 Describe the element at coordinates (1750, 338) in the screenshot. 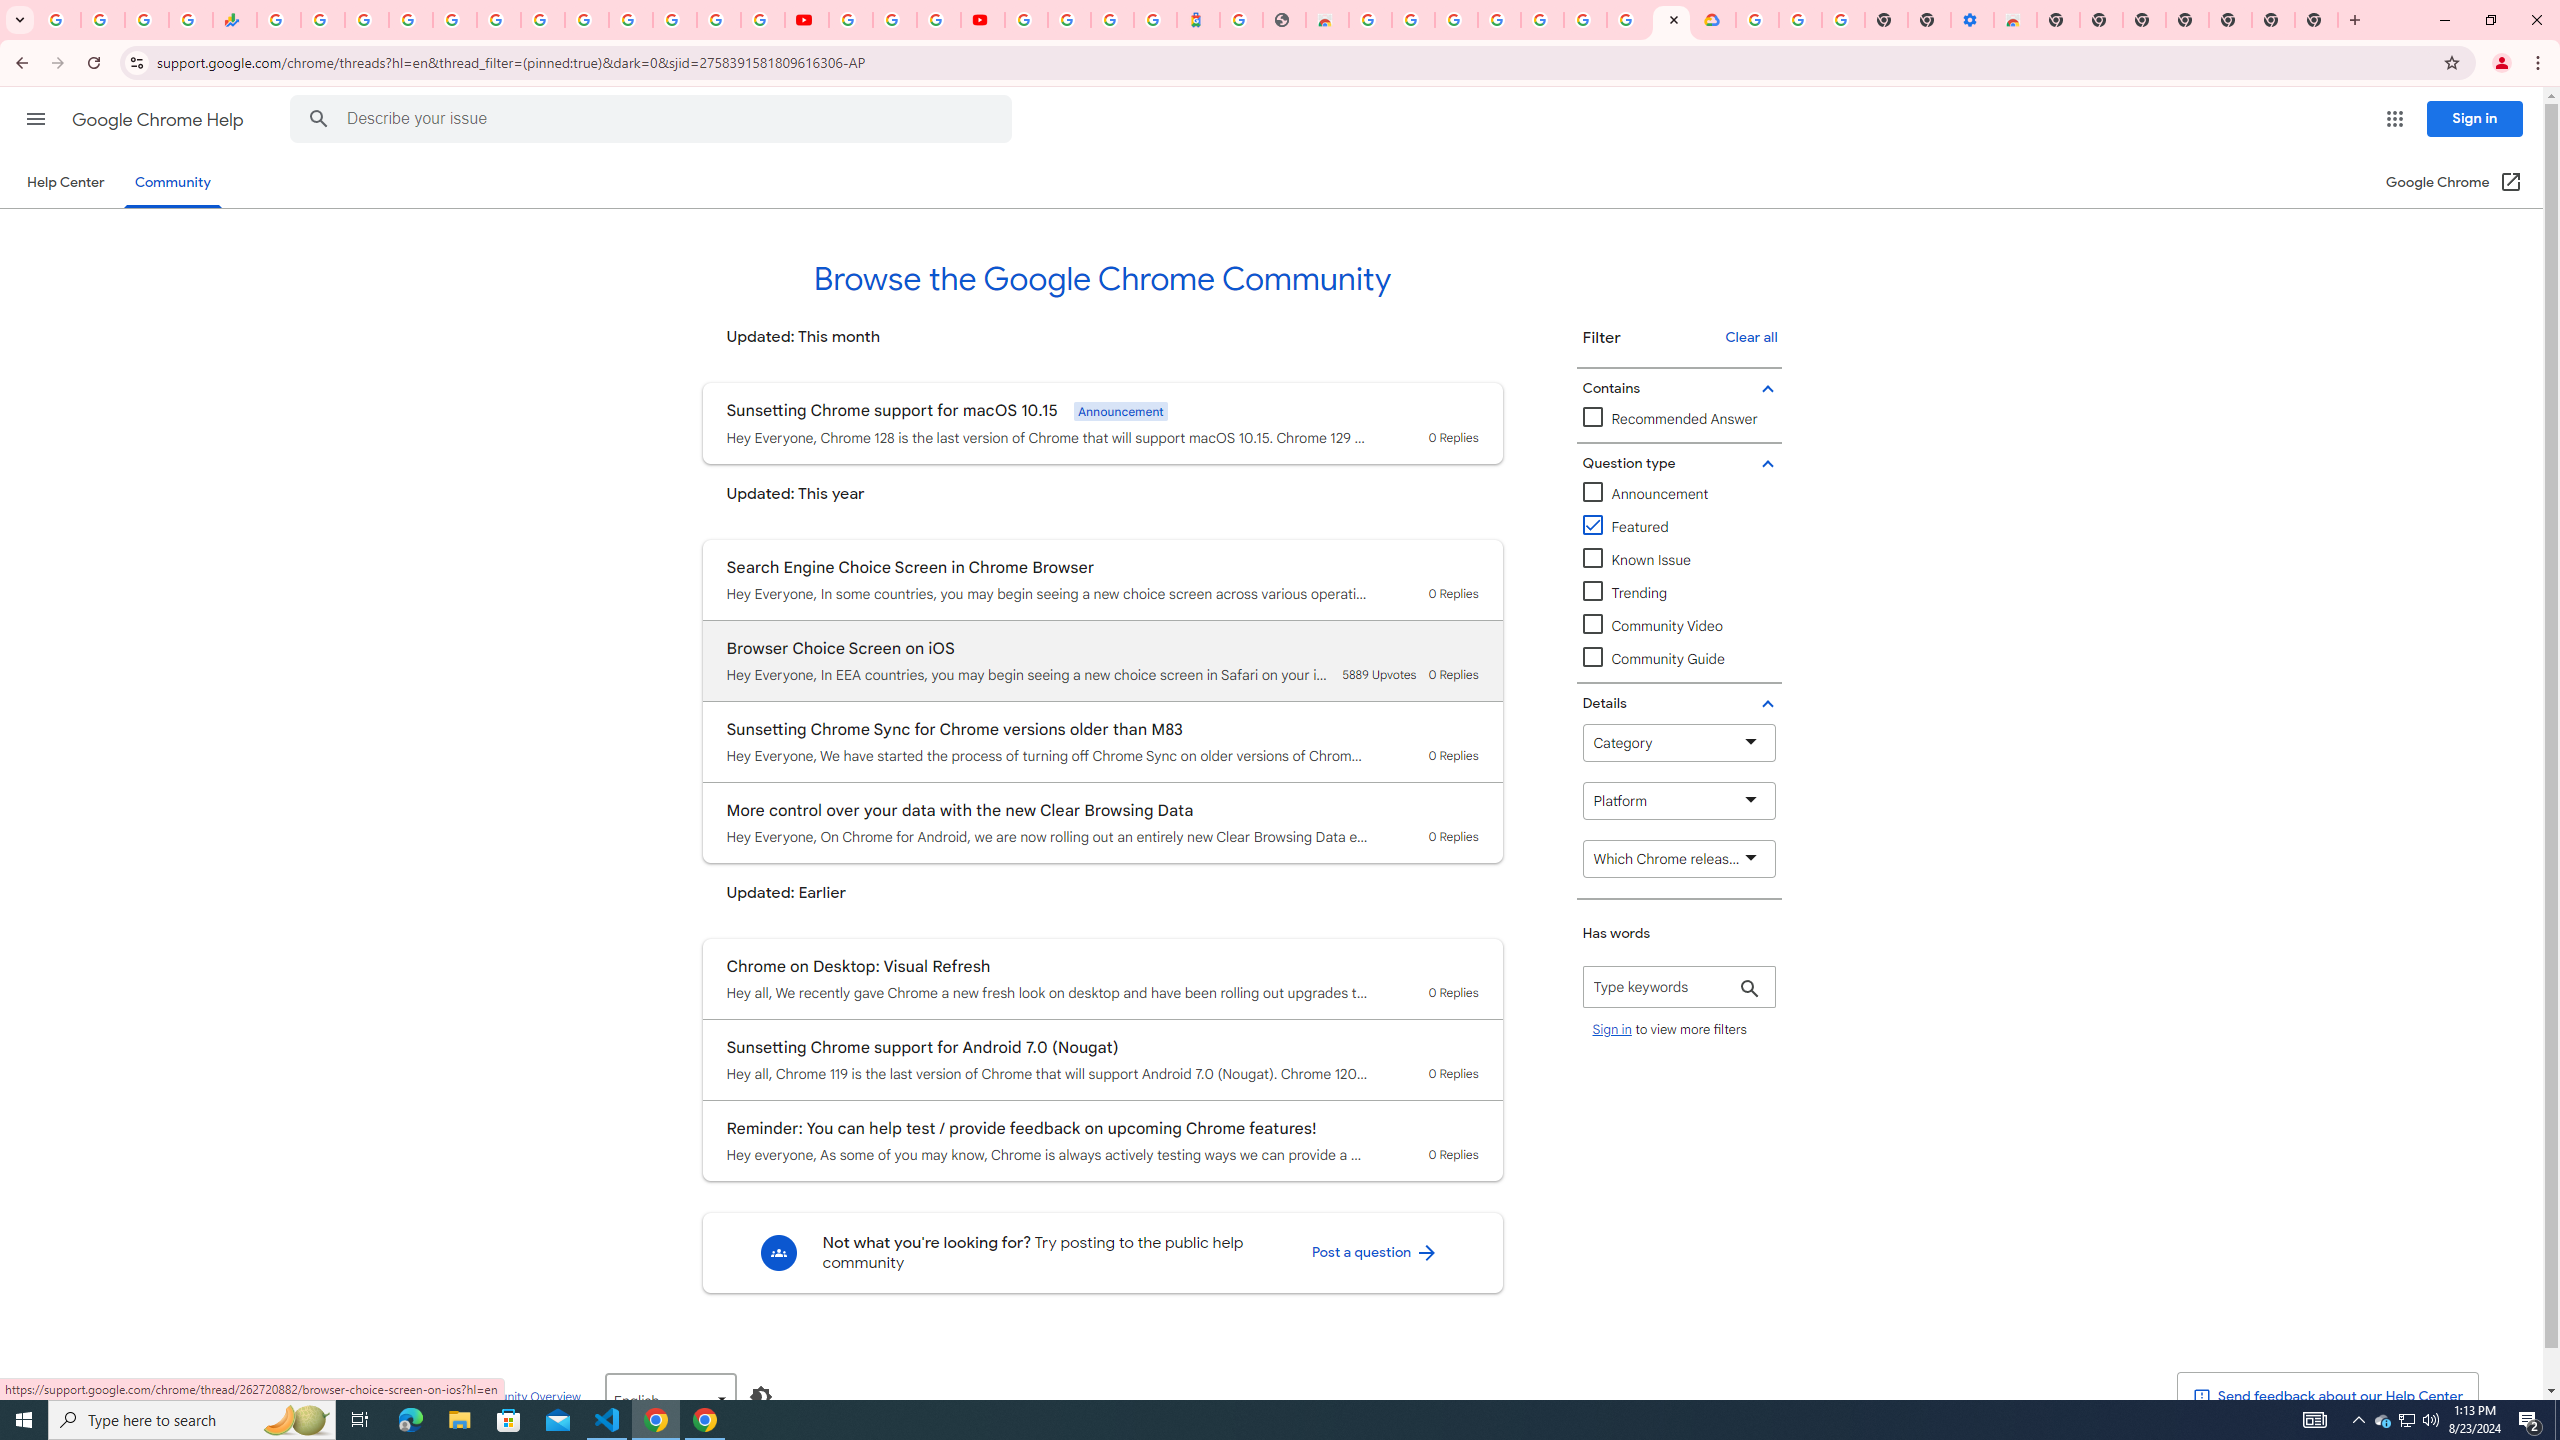

I see `Clear all` at that location.